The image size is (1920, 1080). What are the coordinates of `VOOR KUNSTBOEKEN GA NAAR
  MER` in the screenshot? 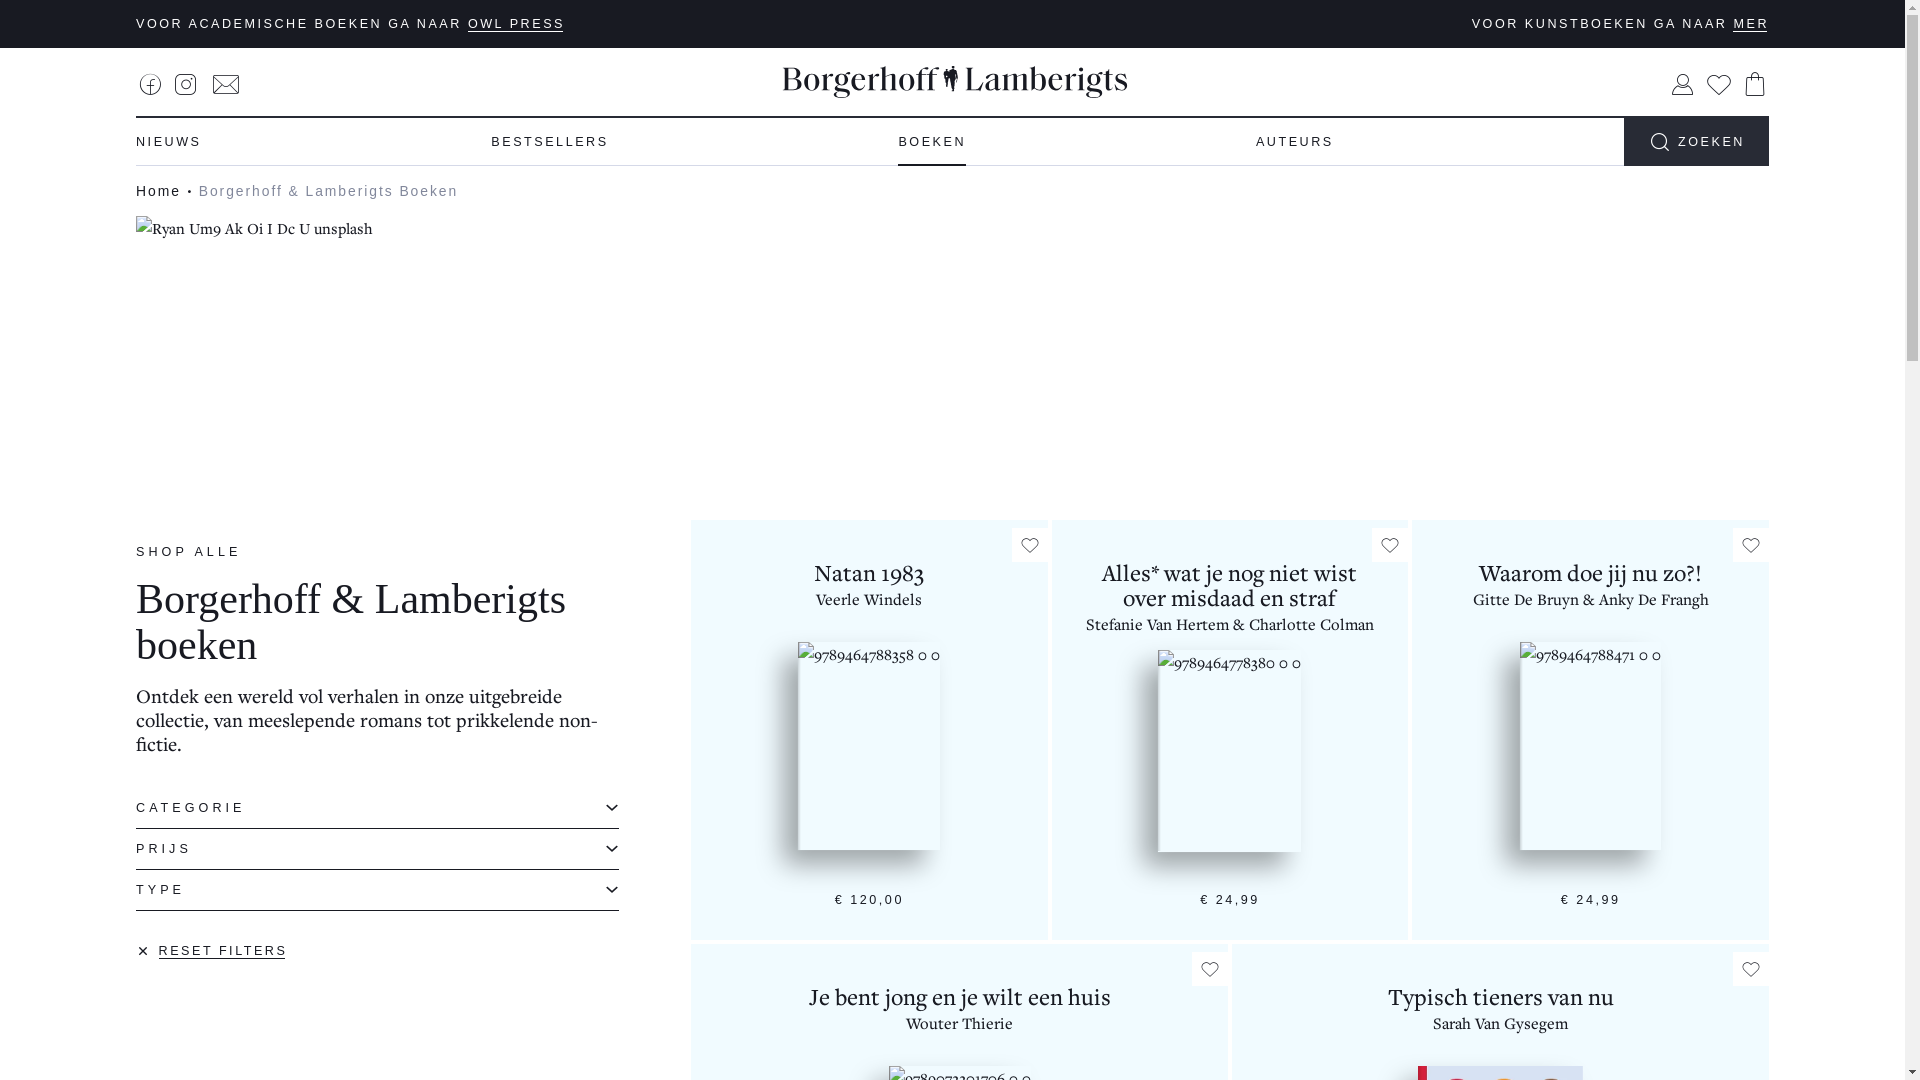 It's located at (1620, 24).